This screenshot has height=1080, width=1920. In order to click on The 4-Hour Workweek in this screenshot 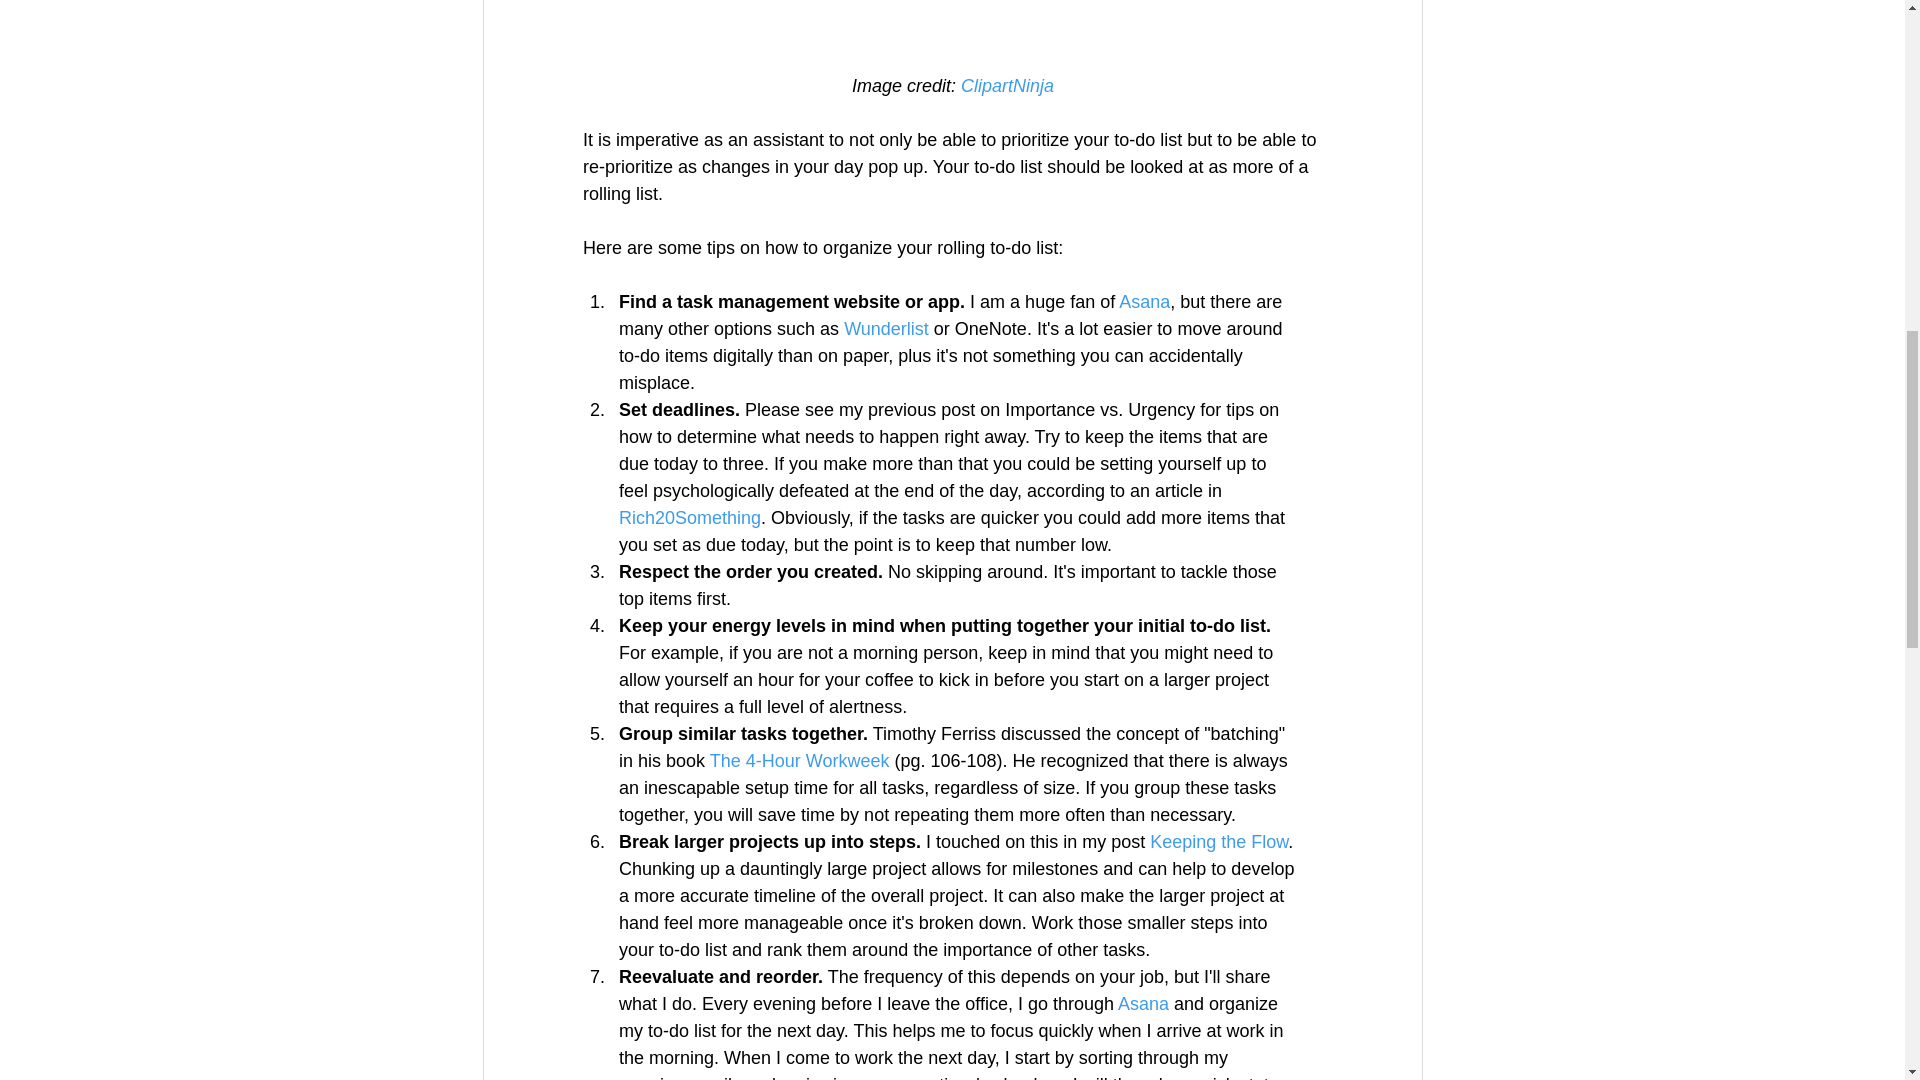, I will do `click(798, 760)`.